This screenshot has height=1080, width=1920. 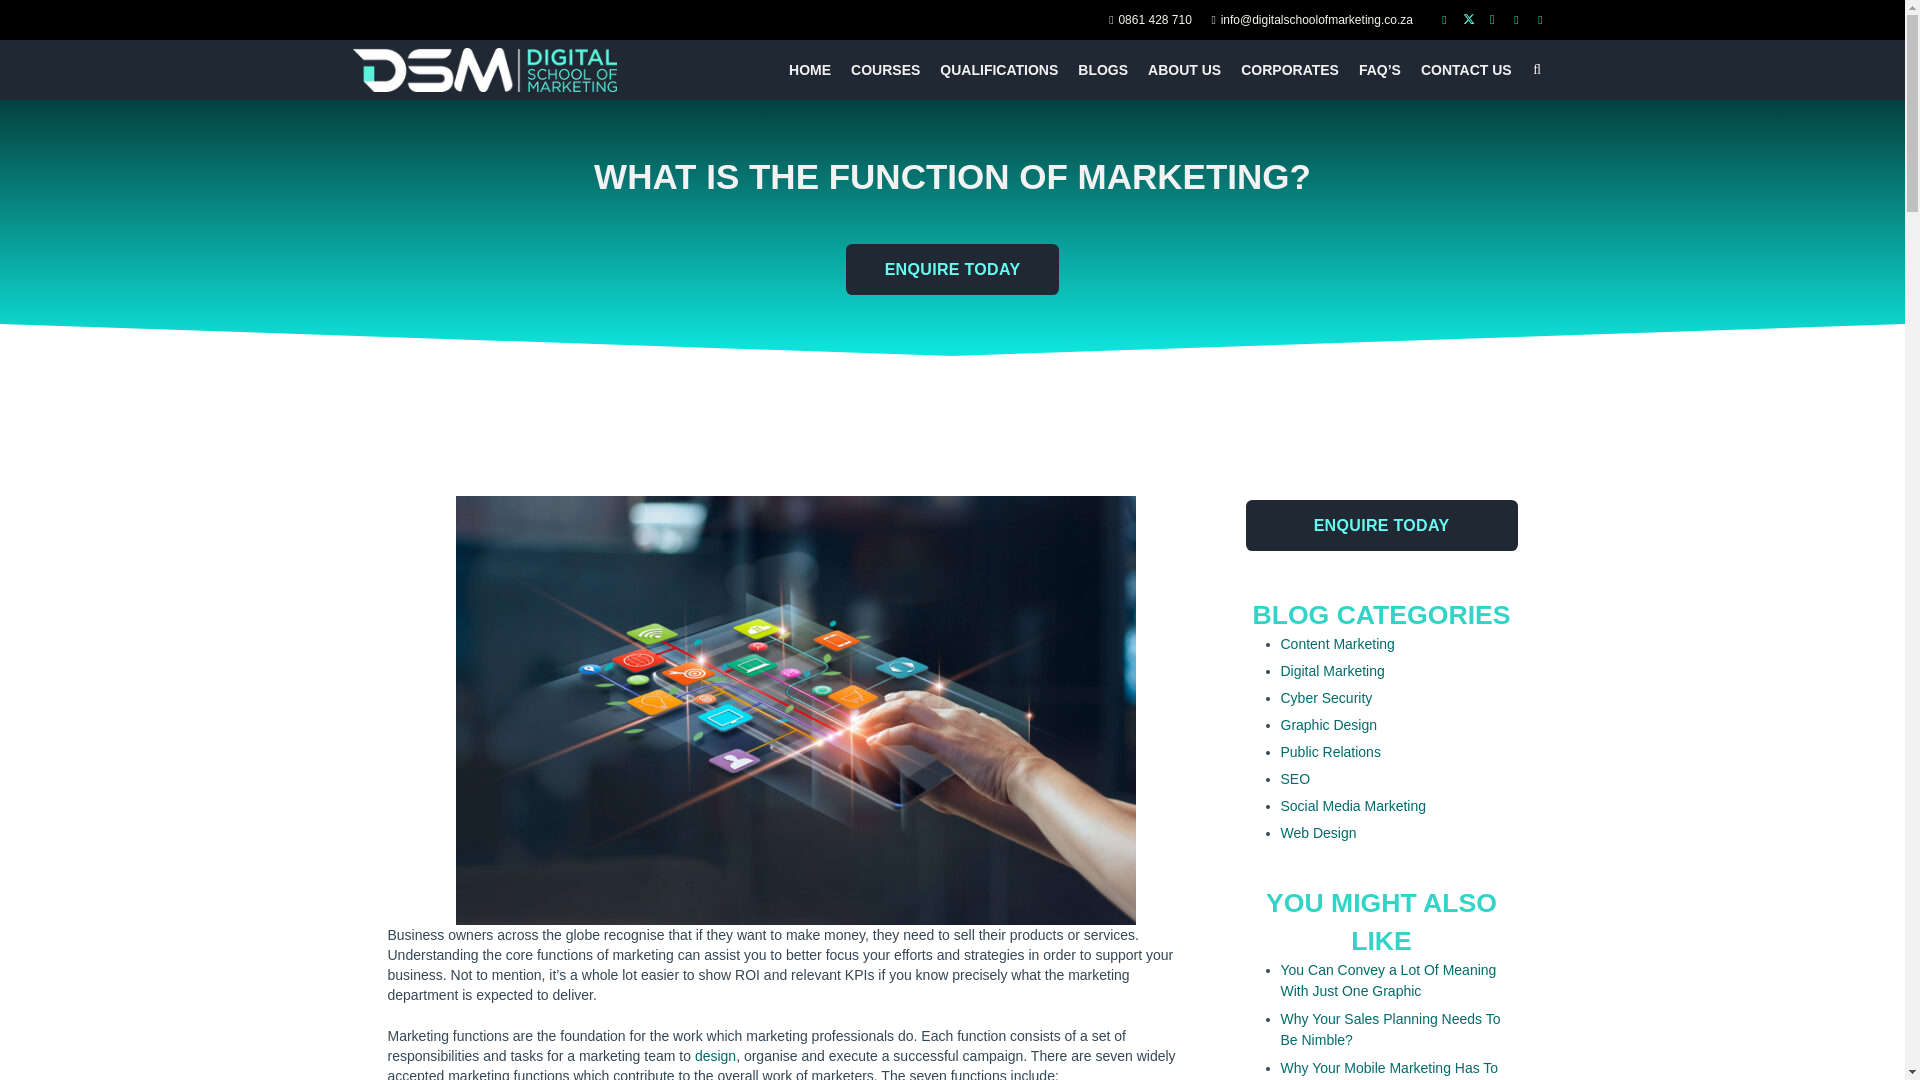 I want to click on Twitter, so click(x=1468, y=20).